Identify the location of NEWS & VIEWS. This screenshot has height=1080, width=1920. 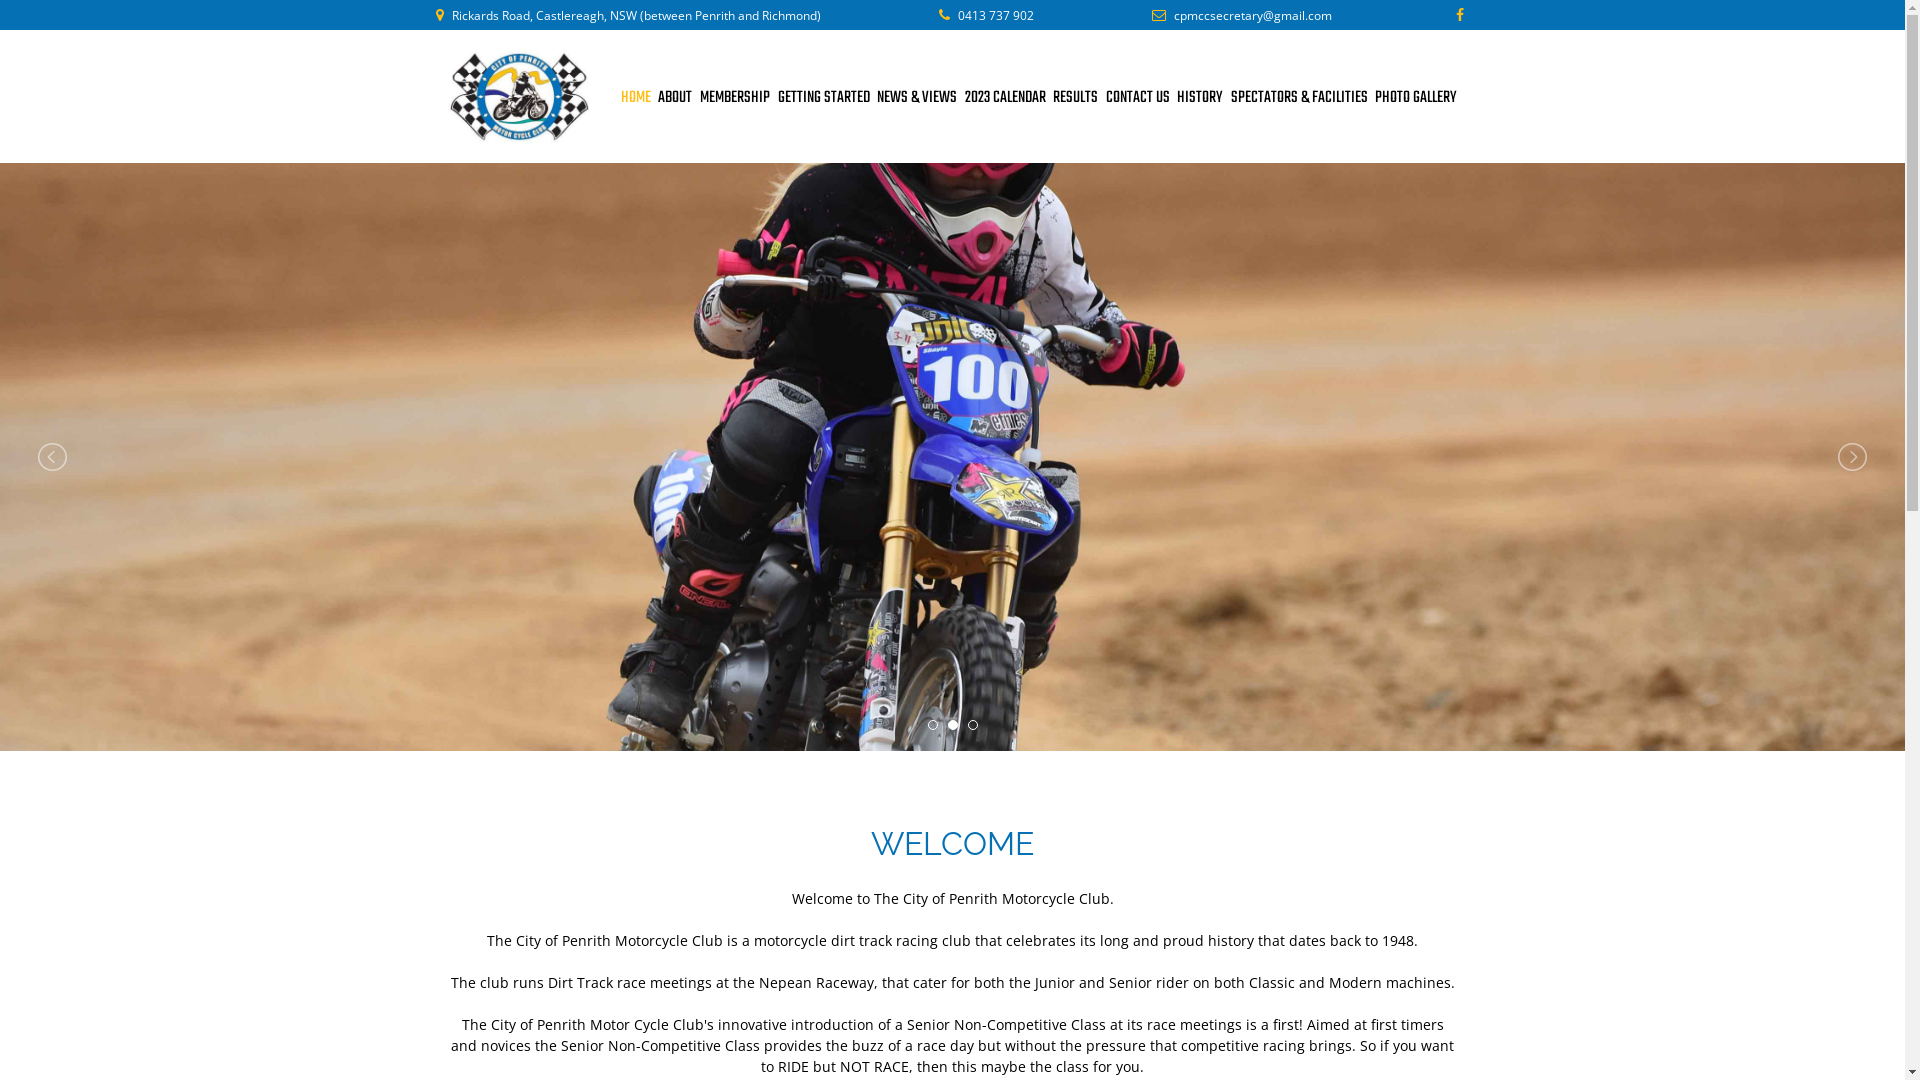
(917, 98).